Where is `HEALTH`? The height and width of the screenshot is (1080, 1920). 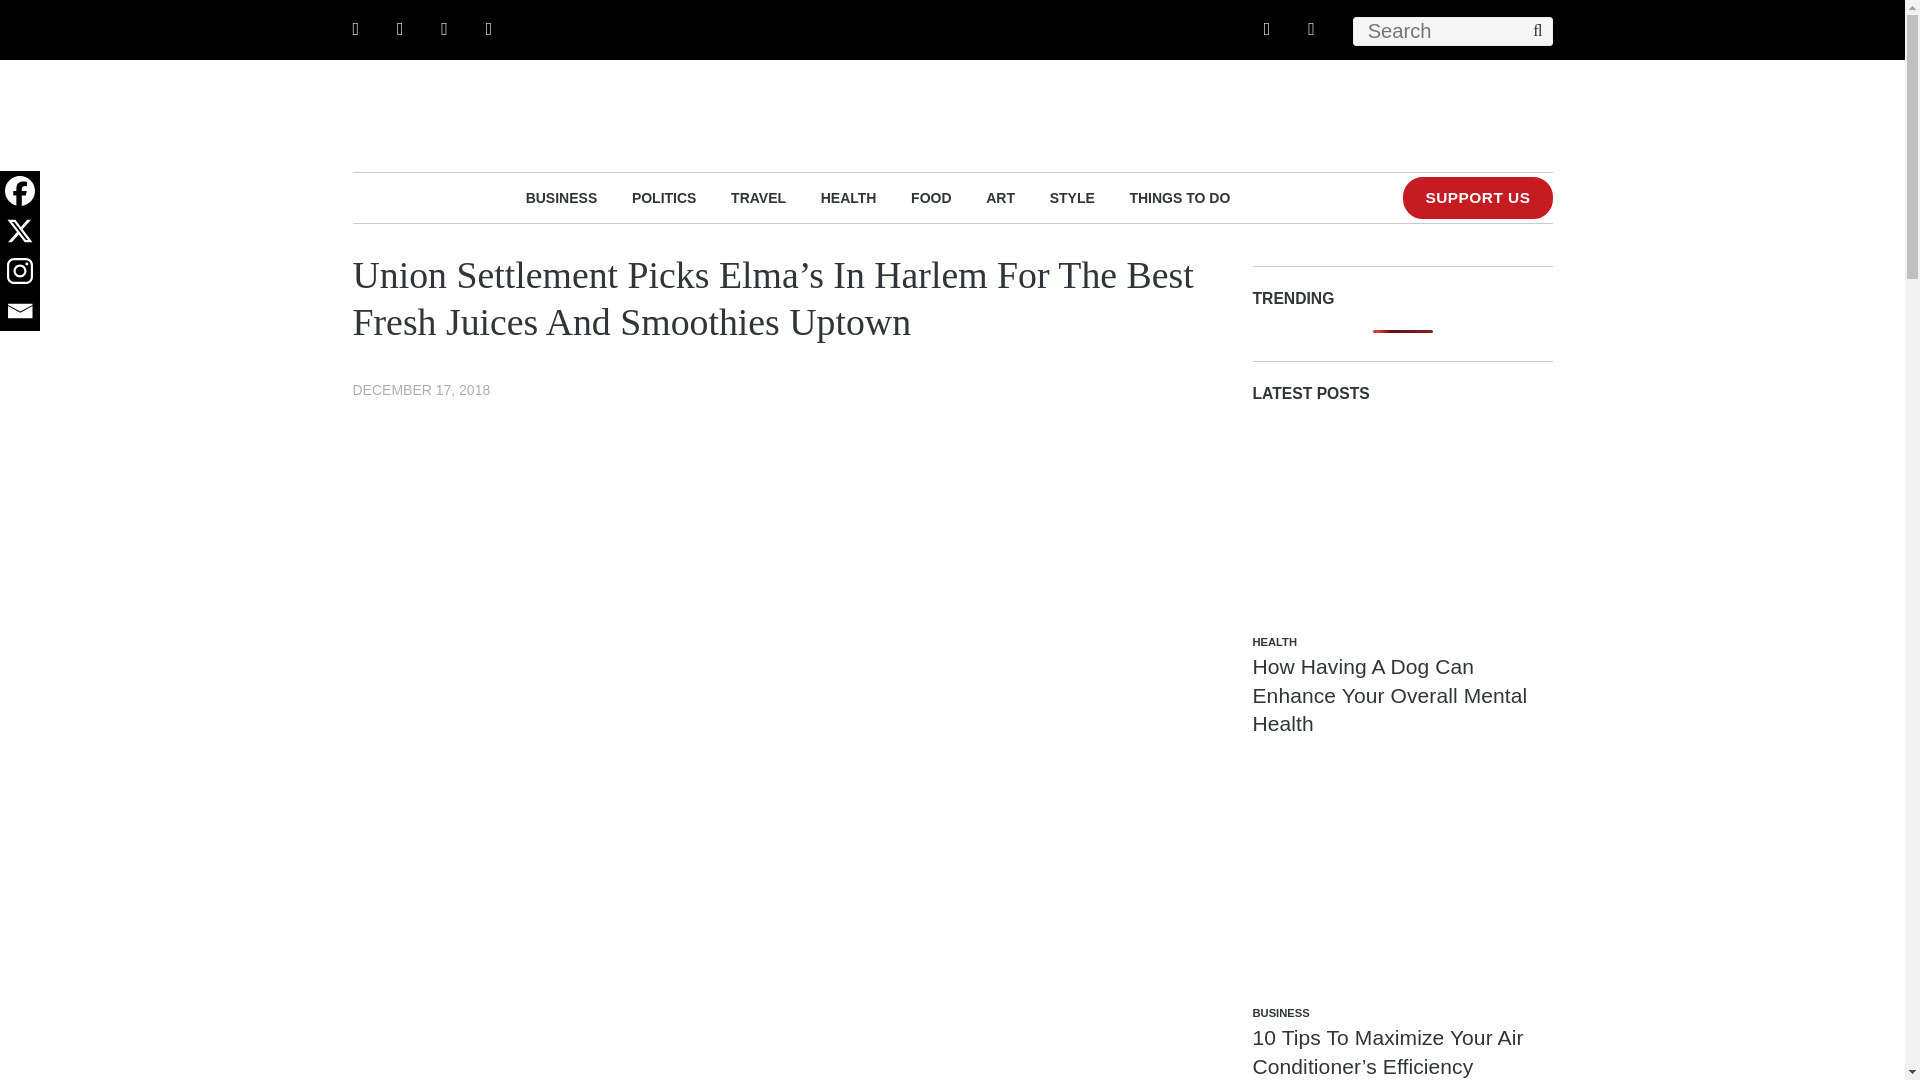 HEALTH is located at coordinates (849, 197).